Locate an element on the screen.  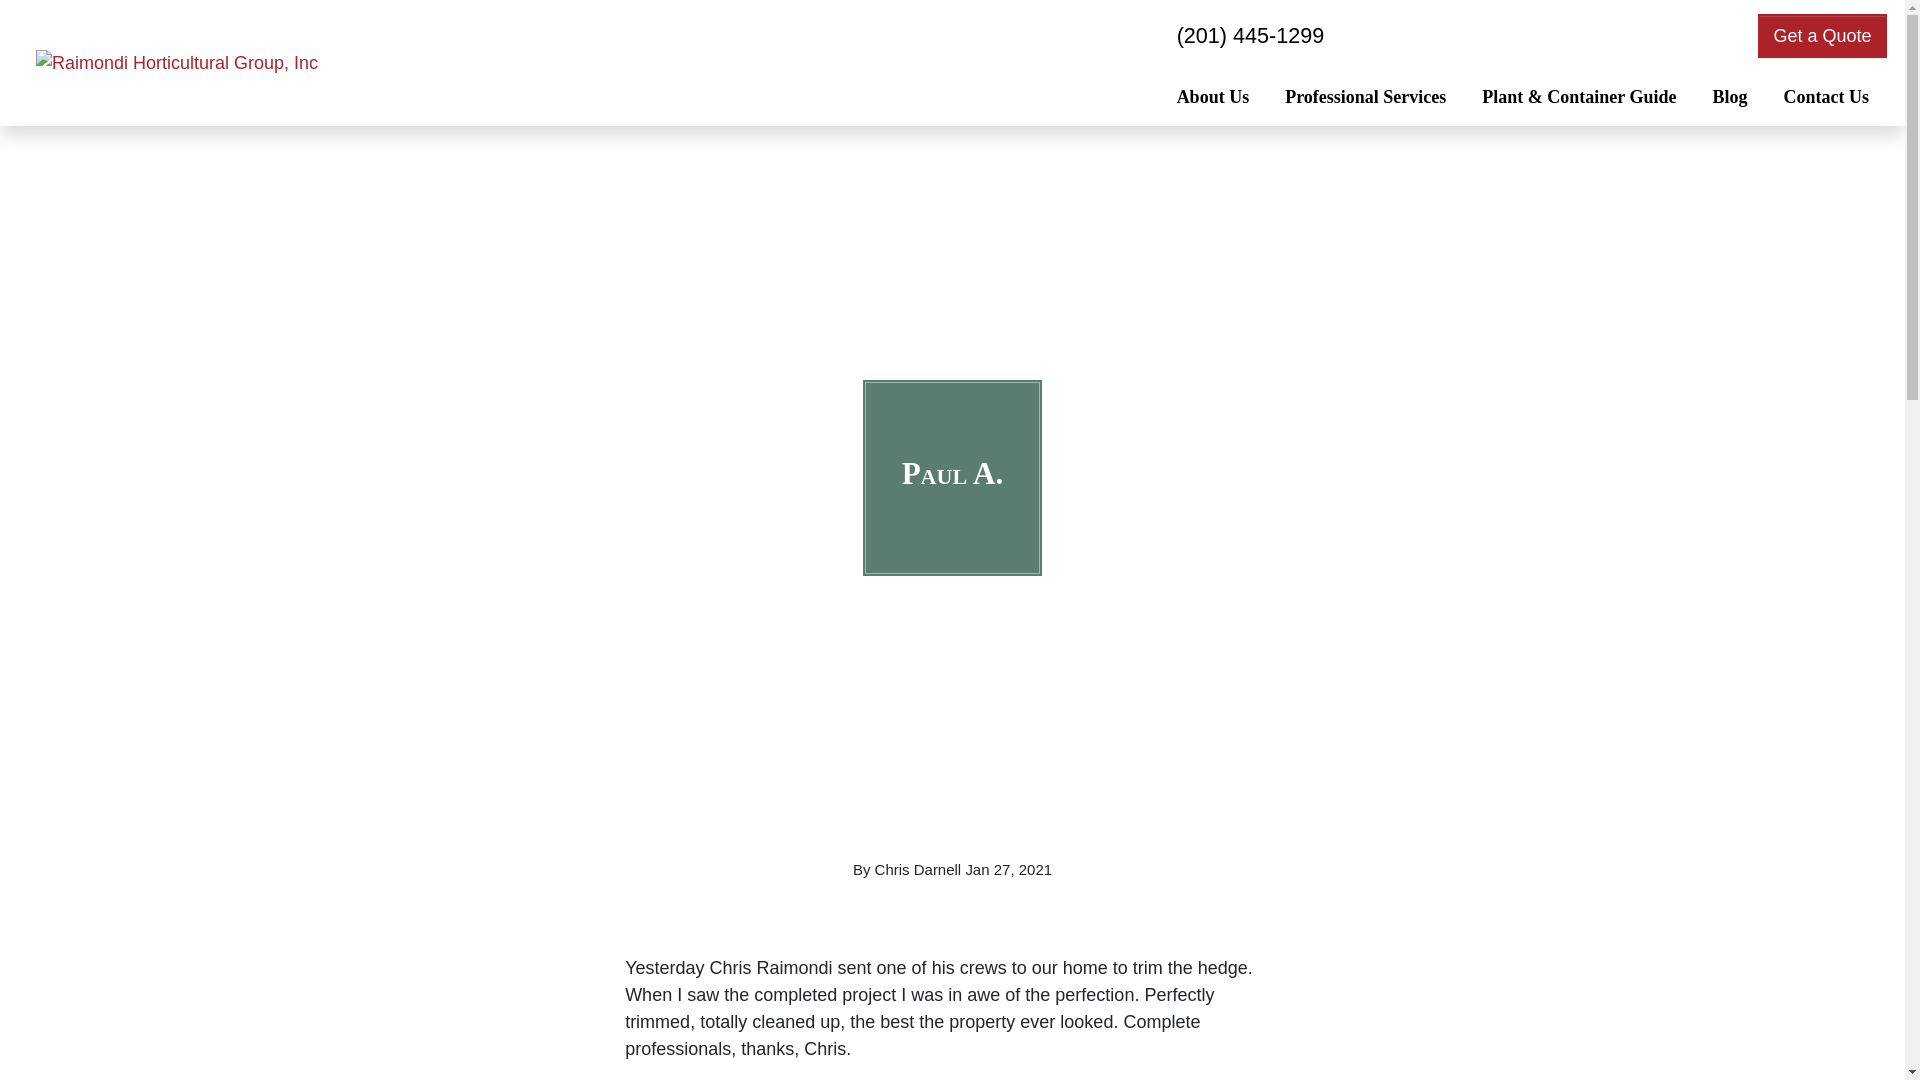
Blog is located at coordinates (1728, 99).